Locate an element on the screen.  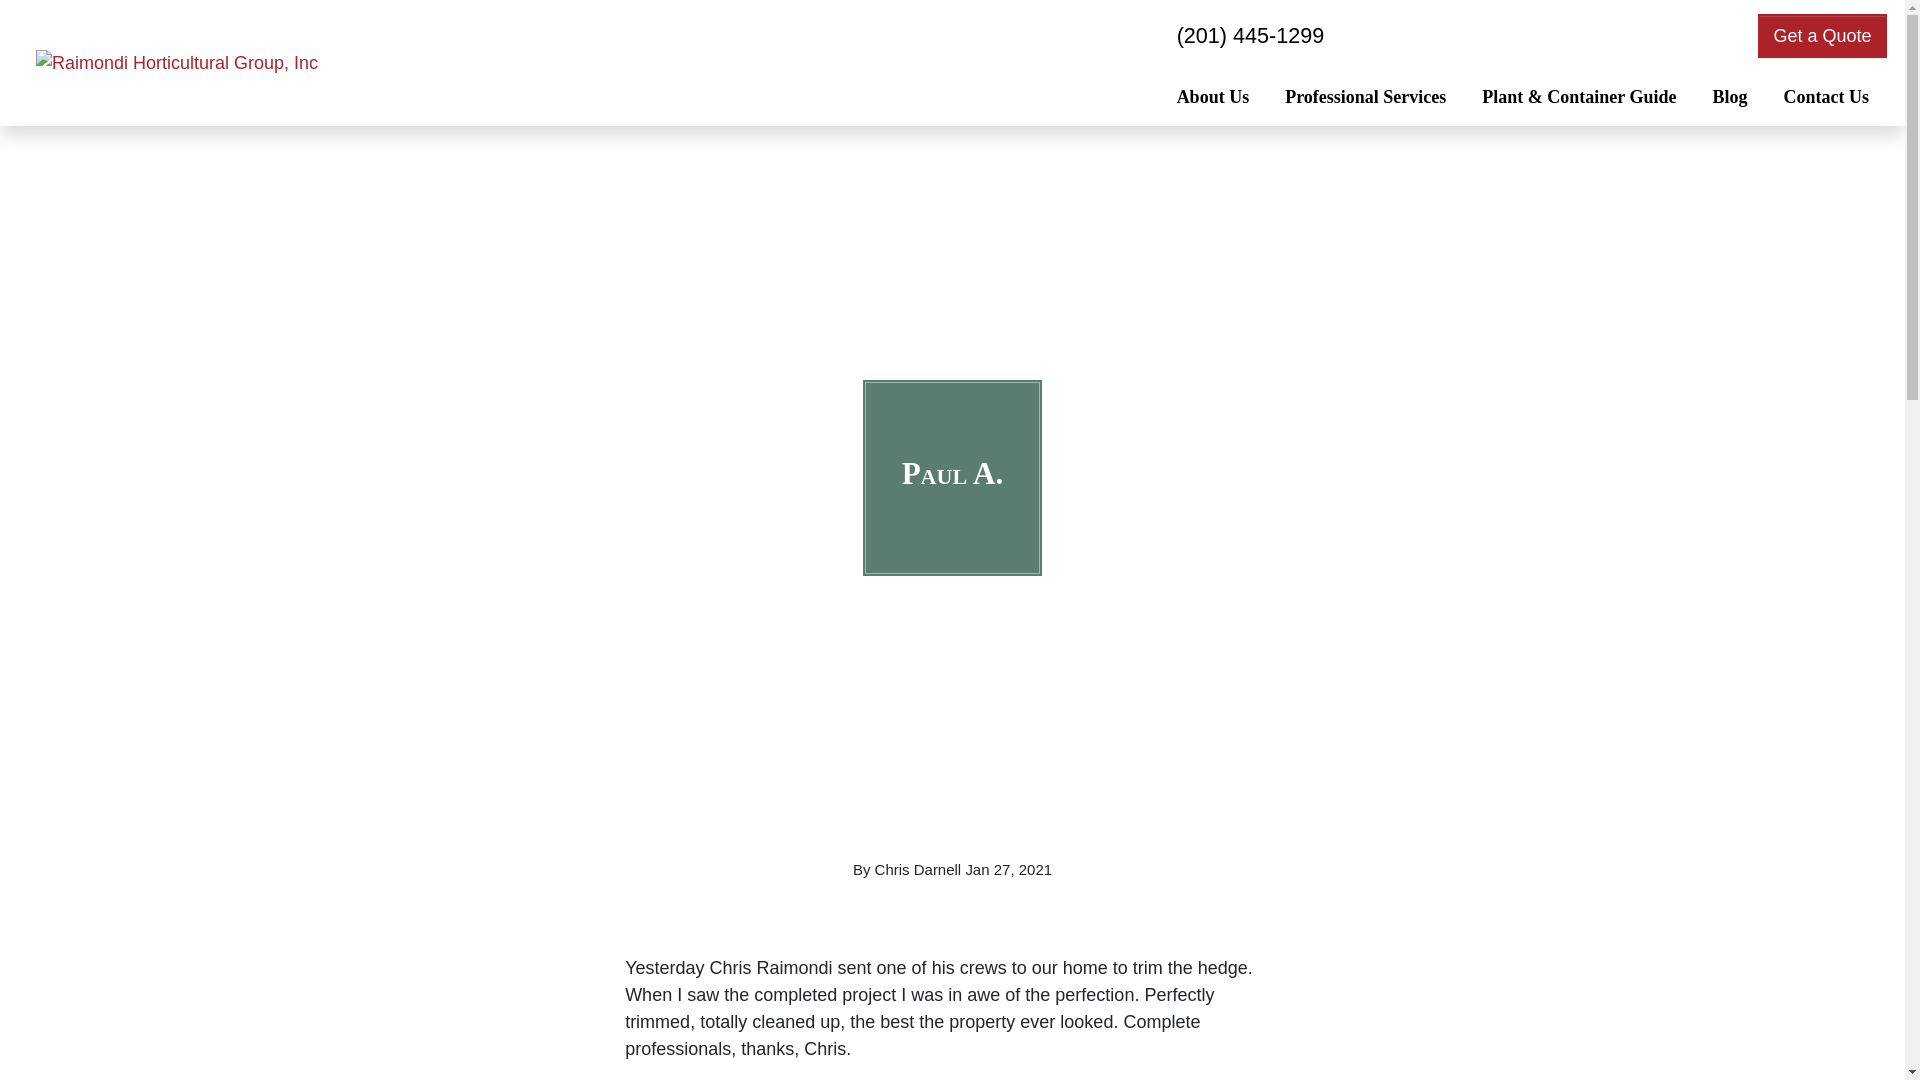
Blog is located at coordinates (1728, 99).